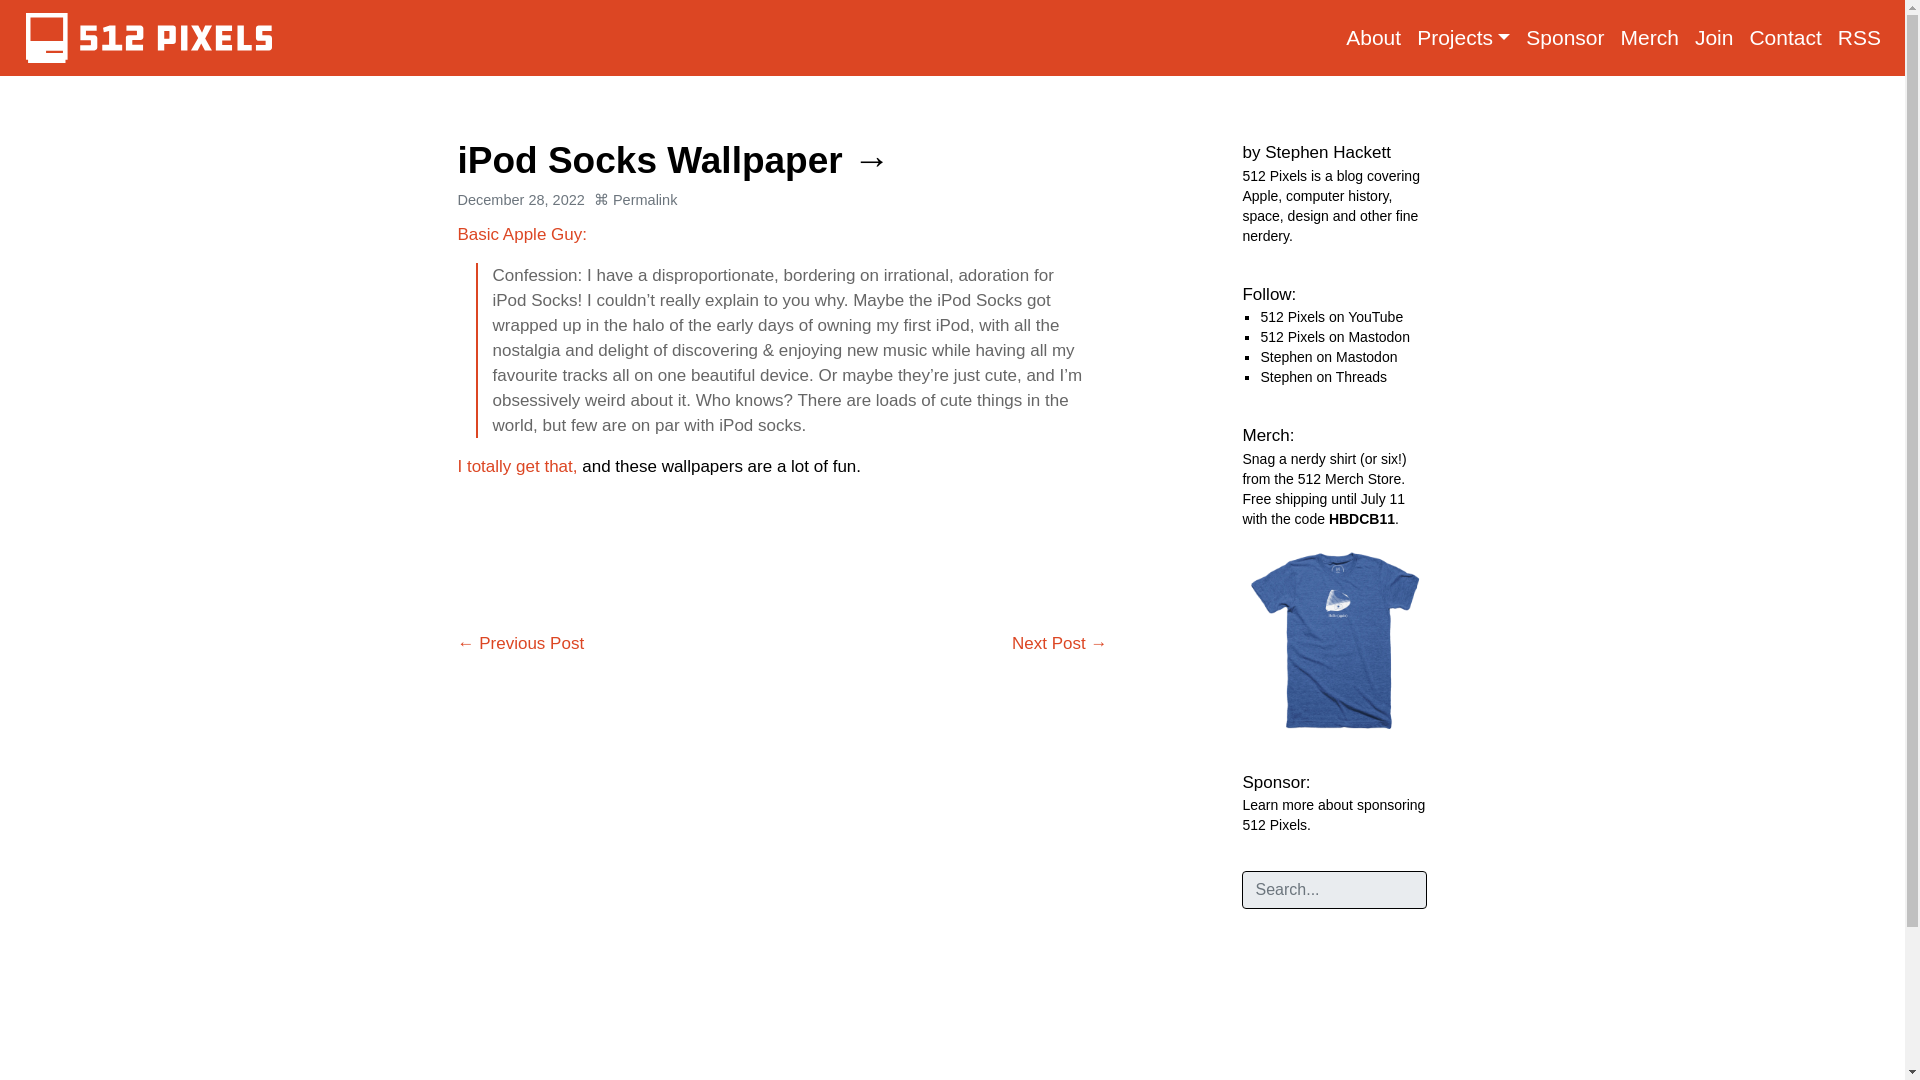  Describe the element at coordinates (1333, 814) in the screenshot. I see `Learn more about sponsoring 512 Pixels.` at that location.